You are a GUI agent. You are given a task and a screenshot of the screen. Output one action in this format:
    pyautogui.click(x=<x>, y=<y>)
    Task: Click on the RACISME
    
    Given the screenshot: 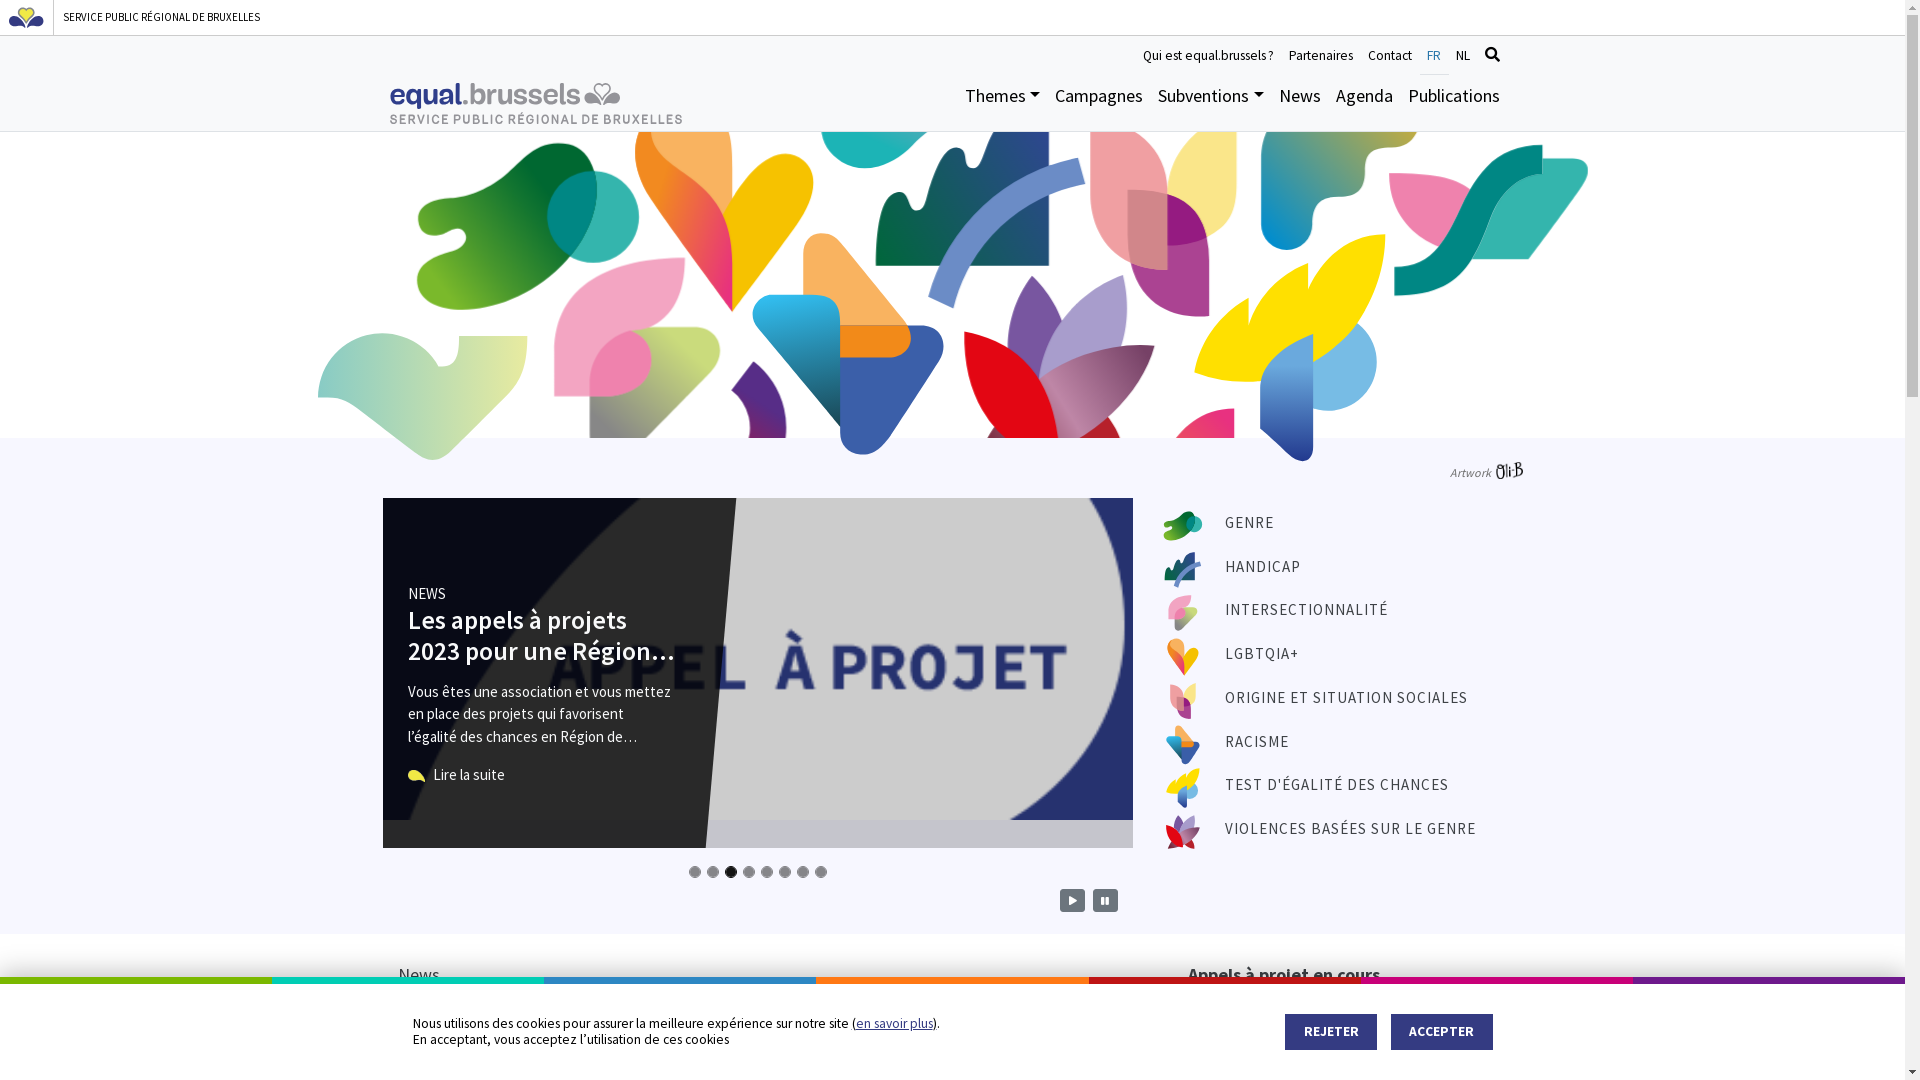 What is the action you would take?
    pyautogui.click(x=1257, y=742)
    